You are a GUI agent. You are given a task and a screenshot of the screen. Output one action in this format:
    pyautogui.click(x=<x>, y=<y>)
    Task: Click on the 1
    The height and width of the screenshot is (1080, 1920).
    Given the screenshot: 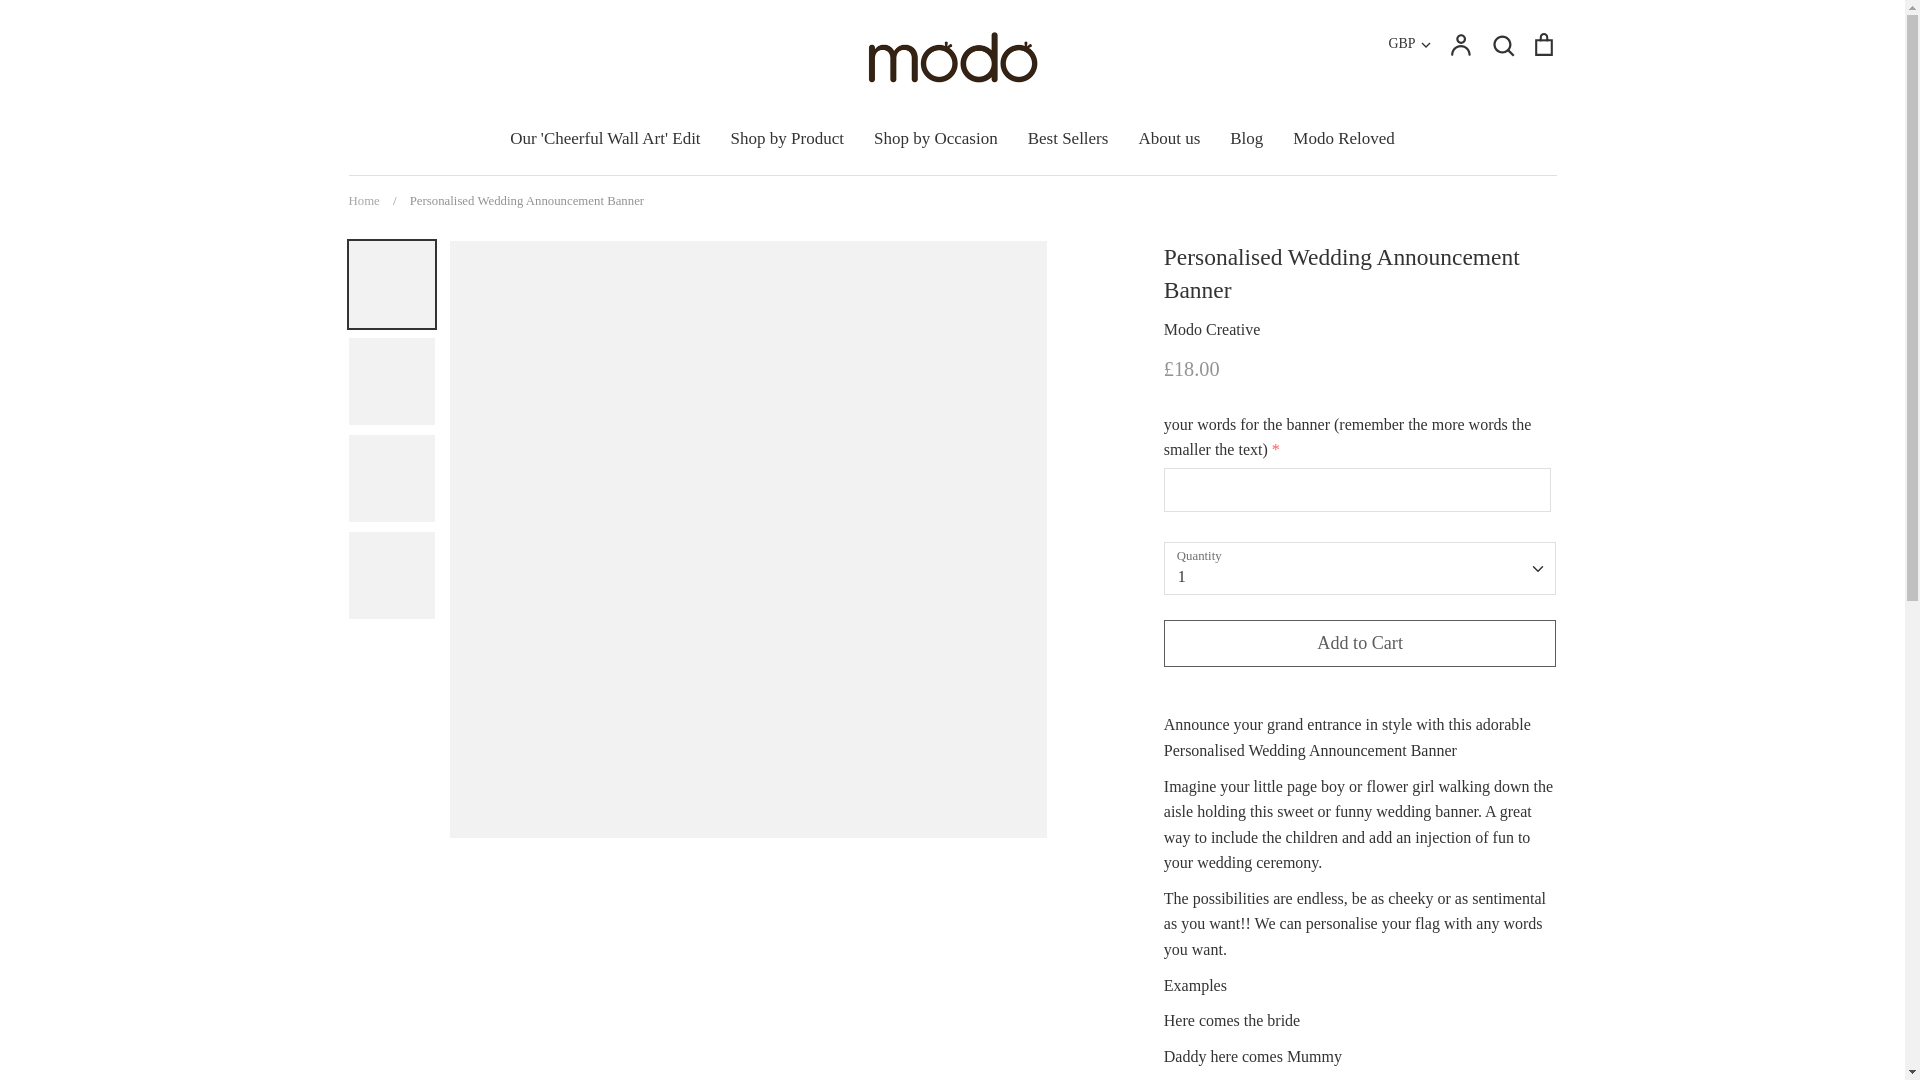 What is the action you would take?
    pyautogui.click(x=1360, y=567)
    